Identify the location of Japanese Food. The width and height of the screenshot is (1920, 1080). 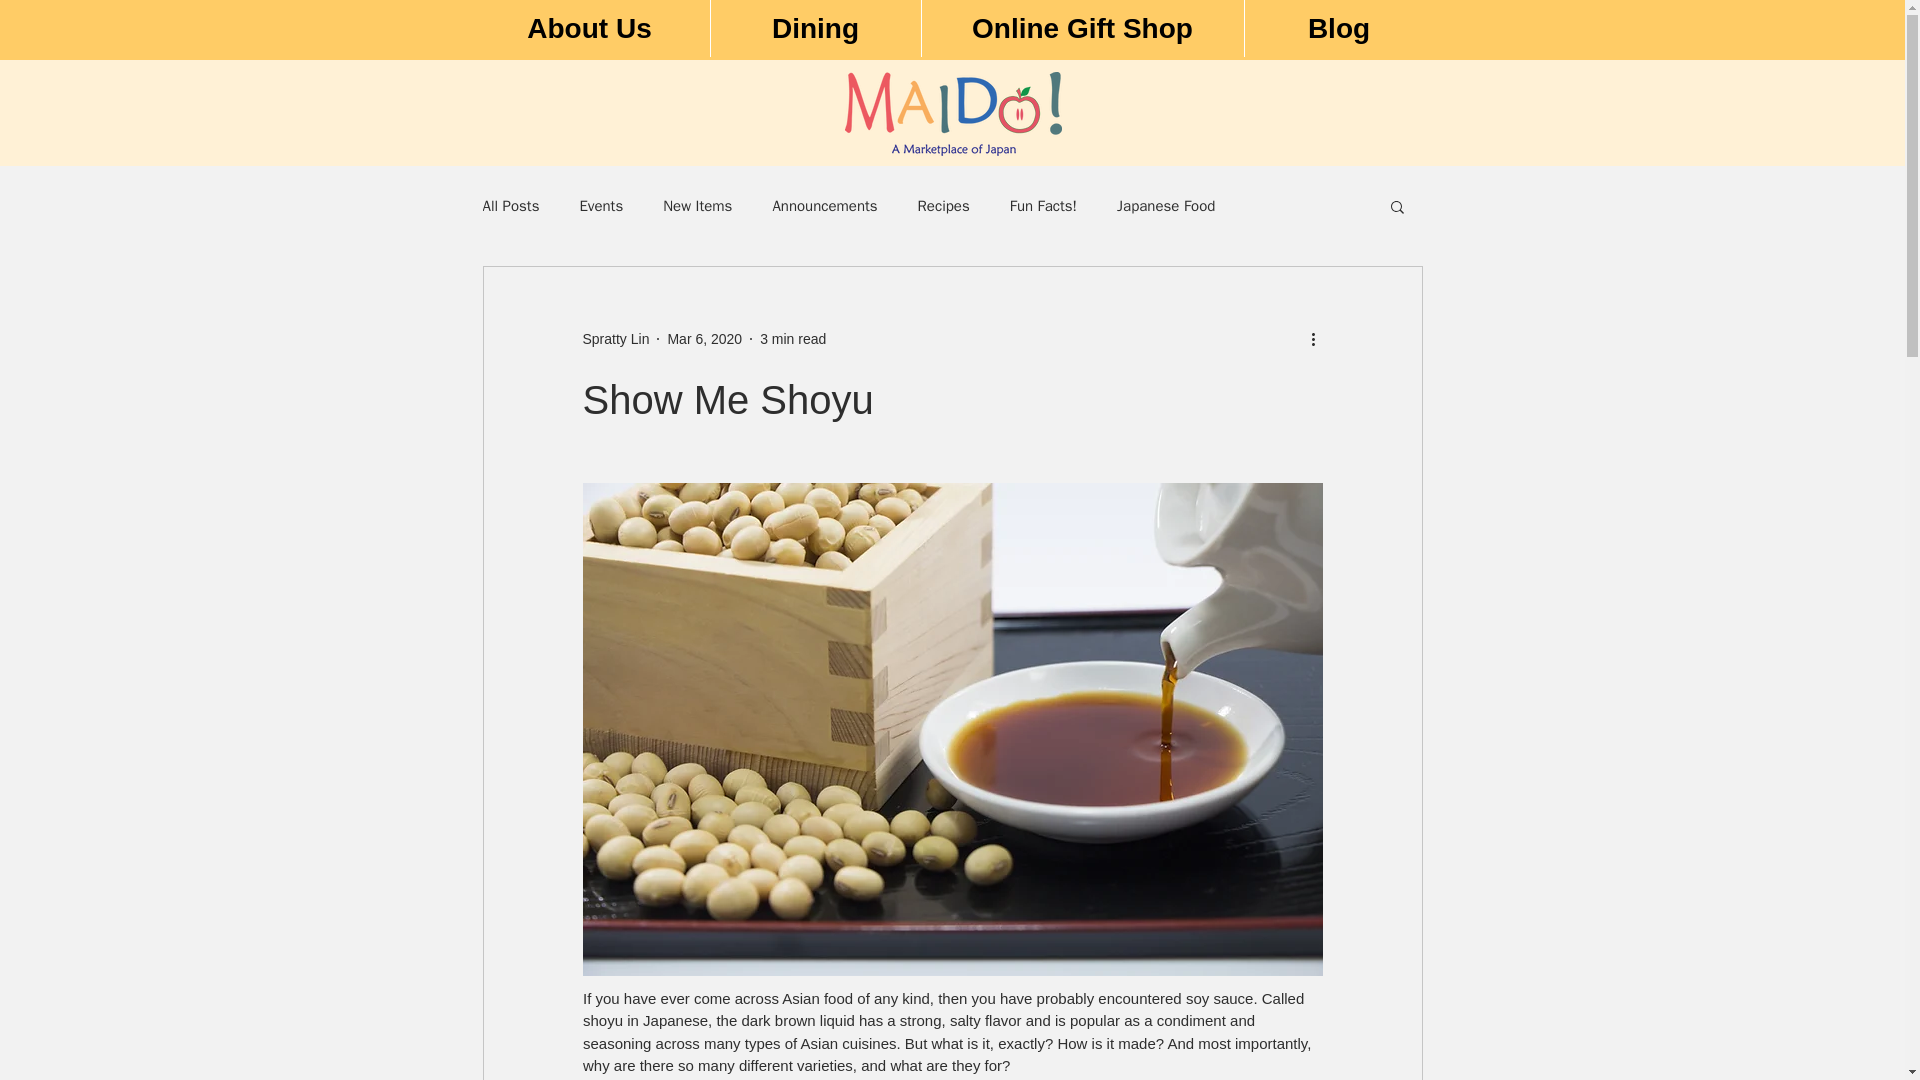
(1166, 204).